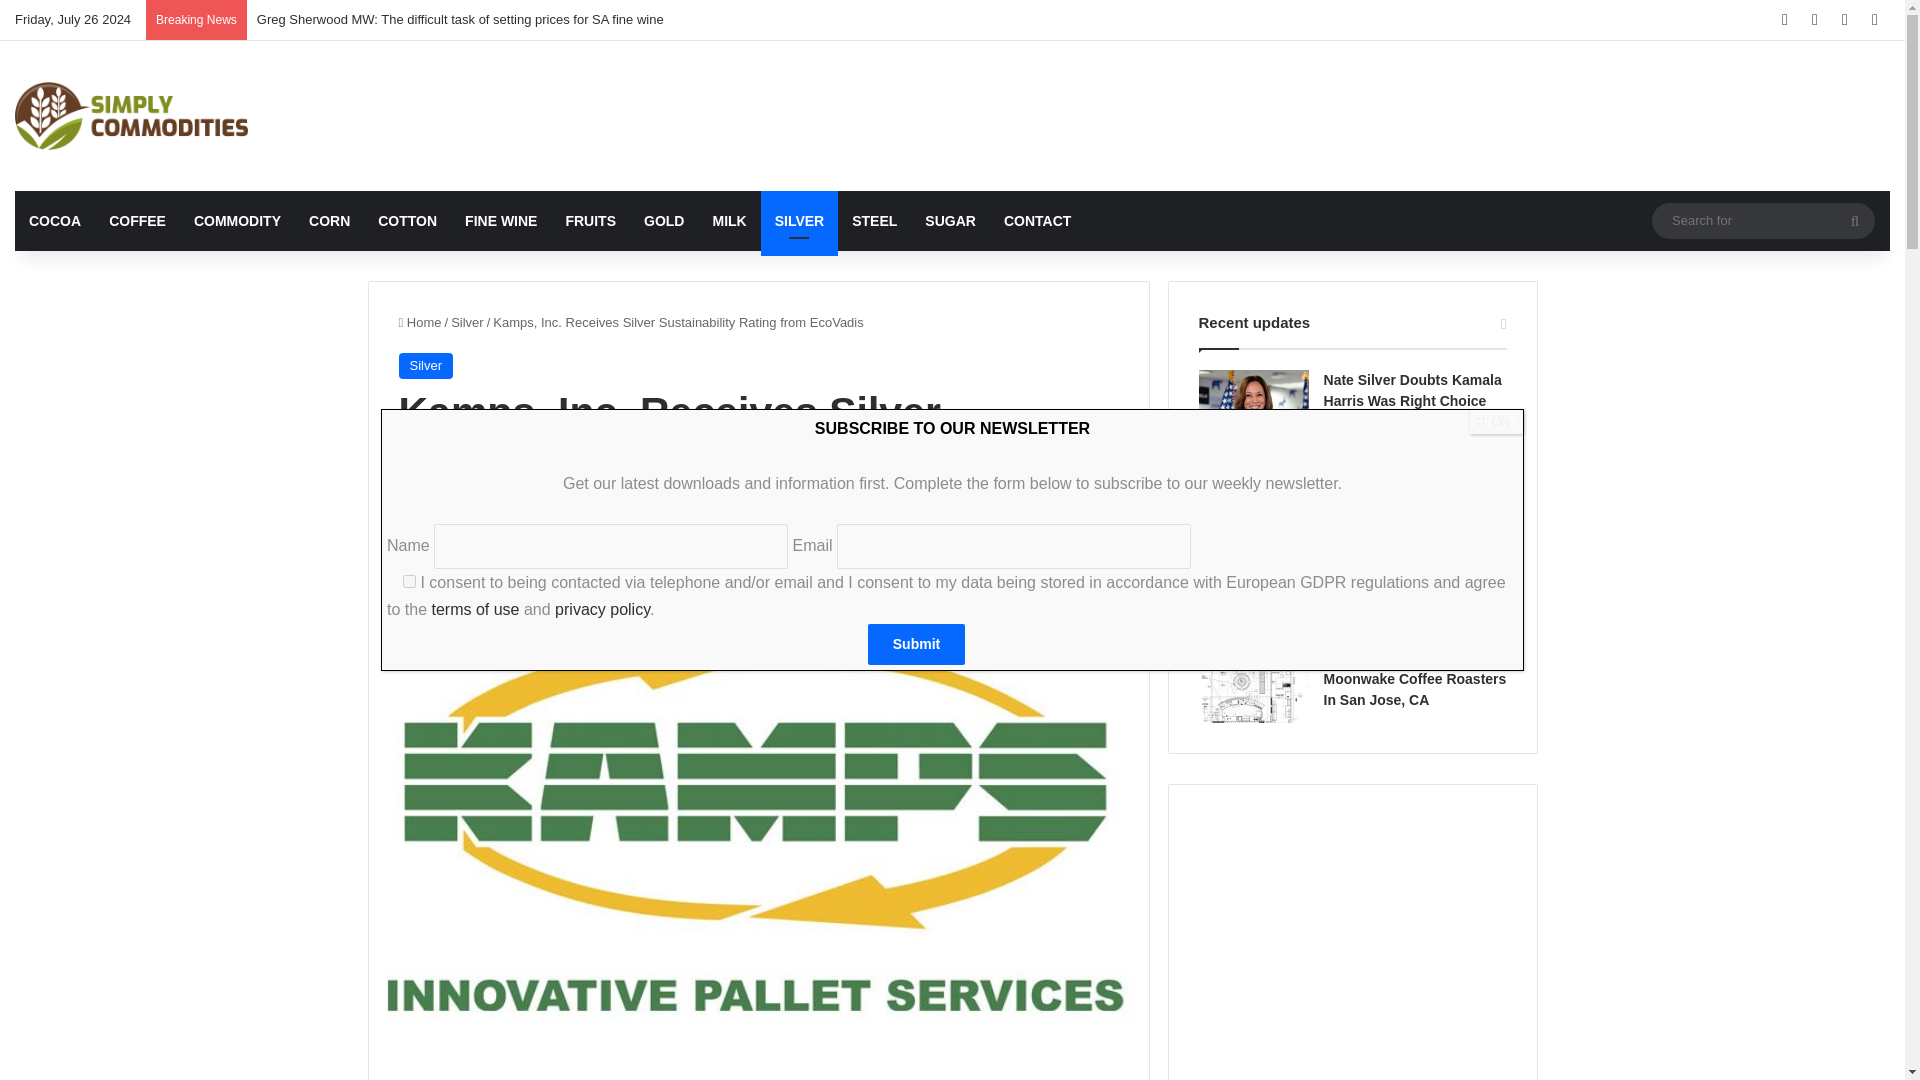 The height and width of the screenshot is (1080, 1920). What do you see at coordinates (54, 220) in the screenshot?
I see `COCOA` at bounding box center [54, 220].